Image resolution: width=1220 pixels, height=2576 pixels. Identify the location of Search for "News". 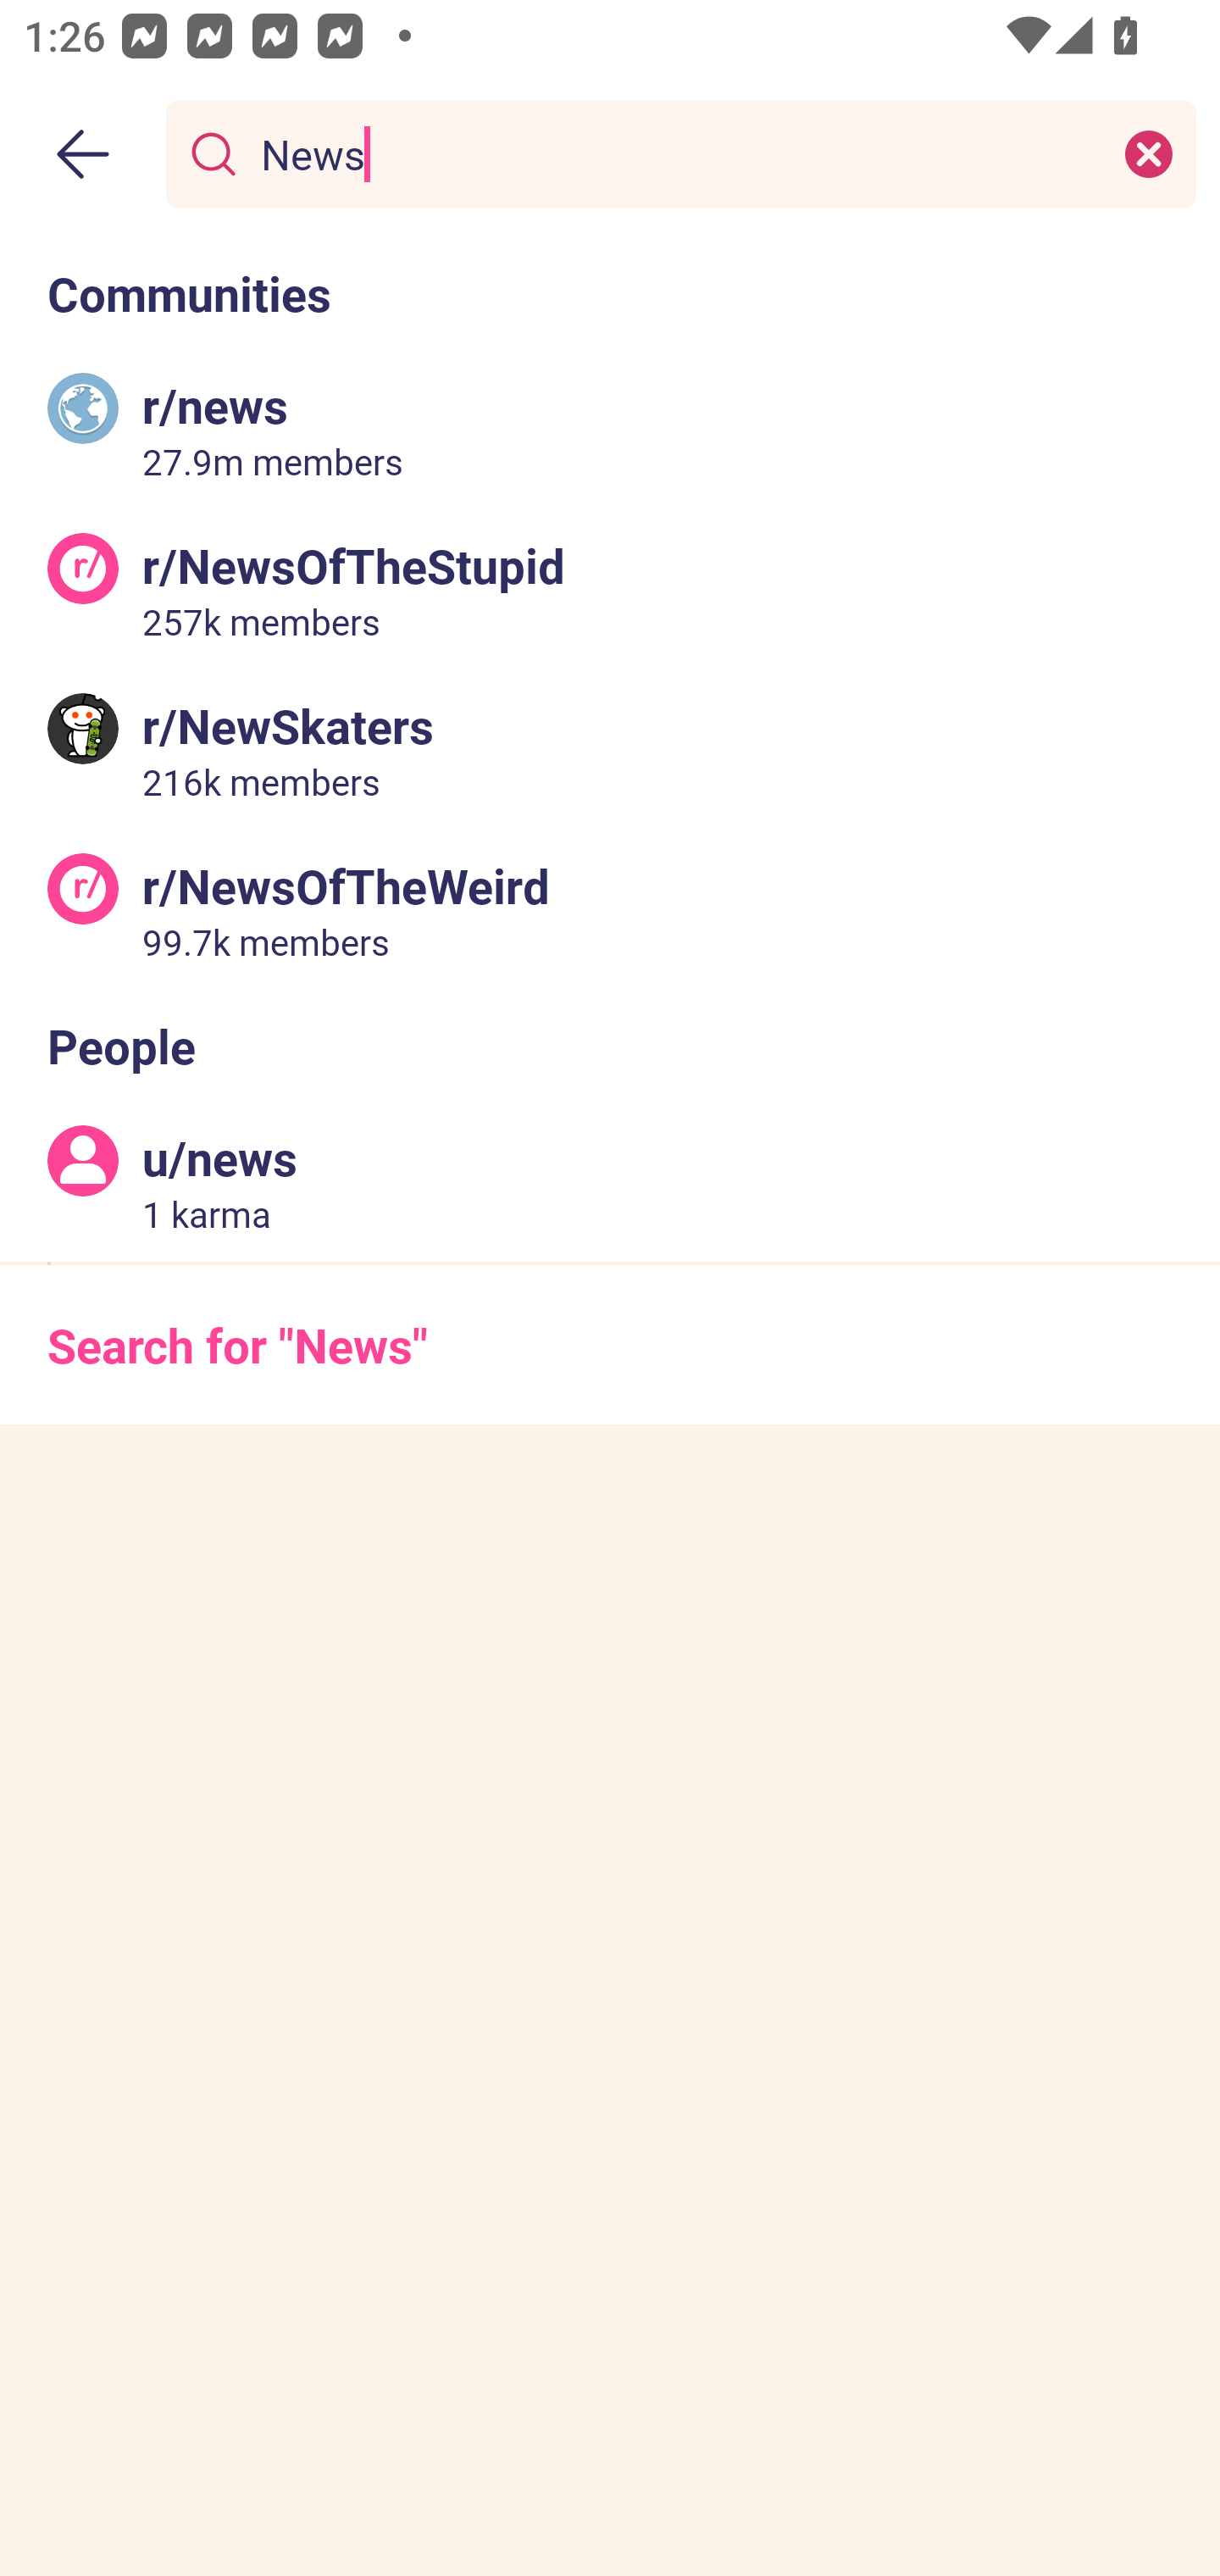
(610, 1344).